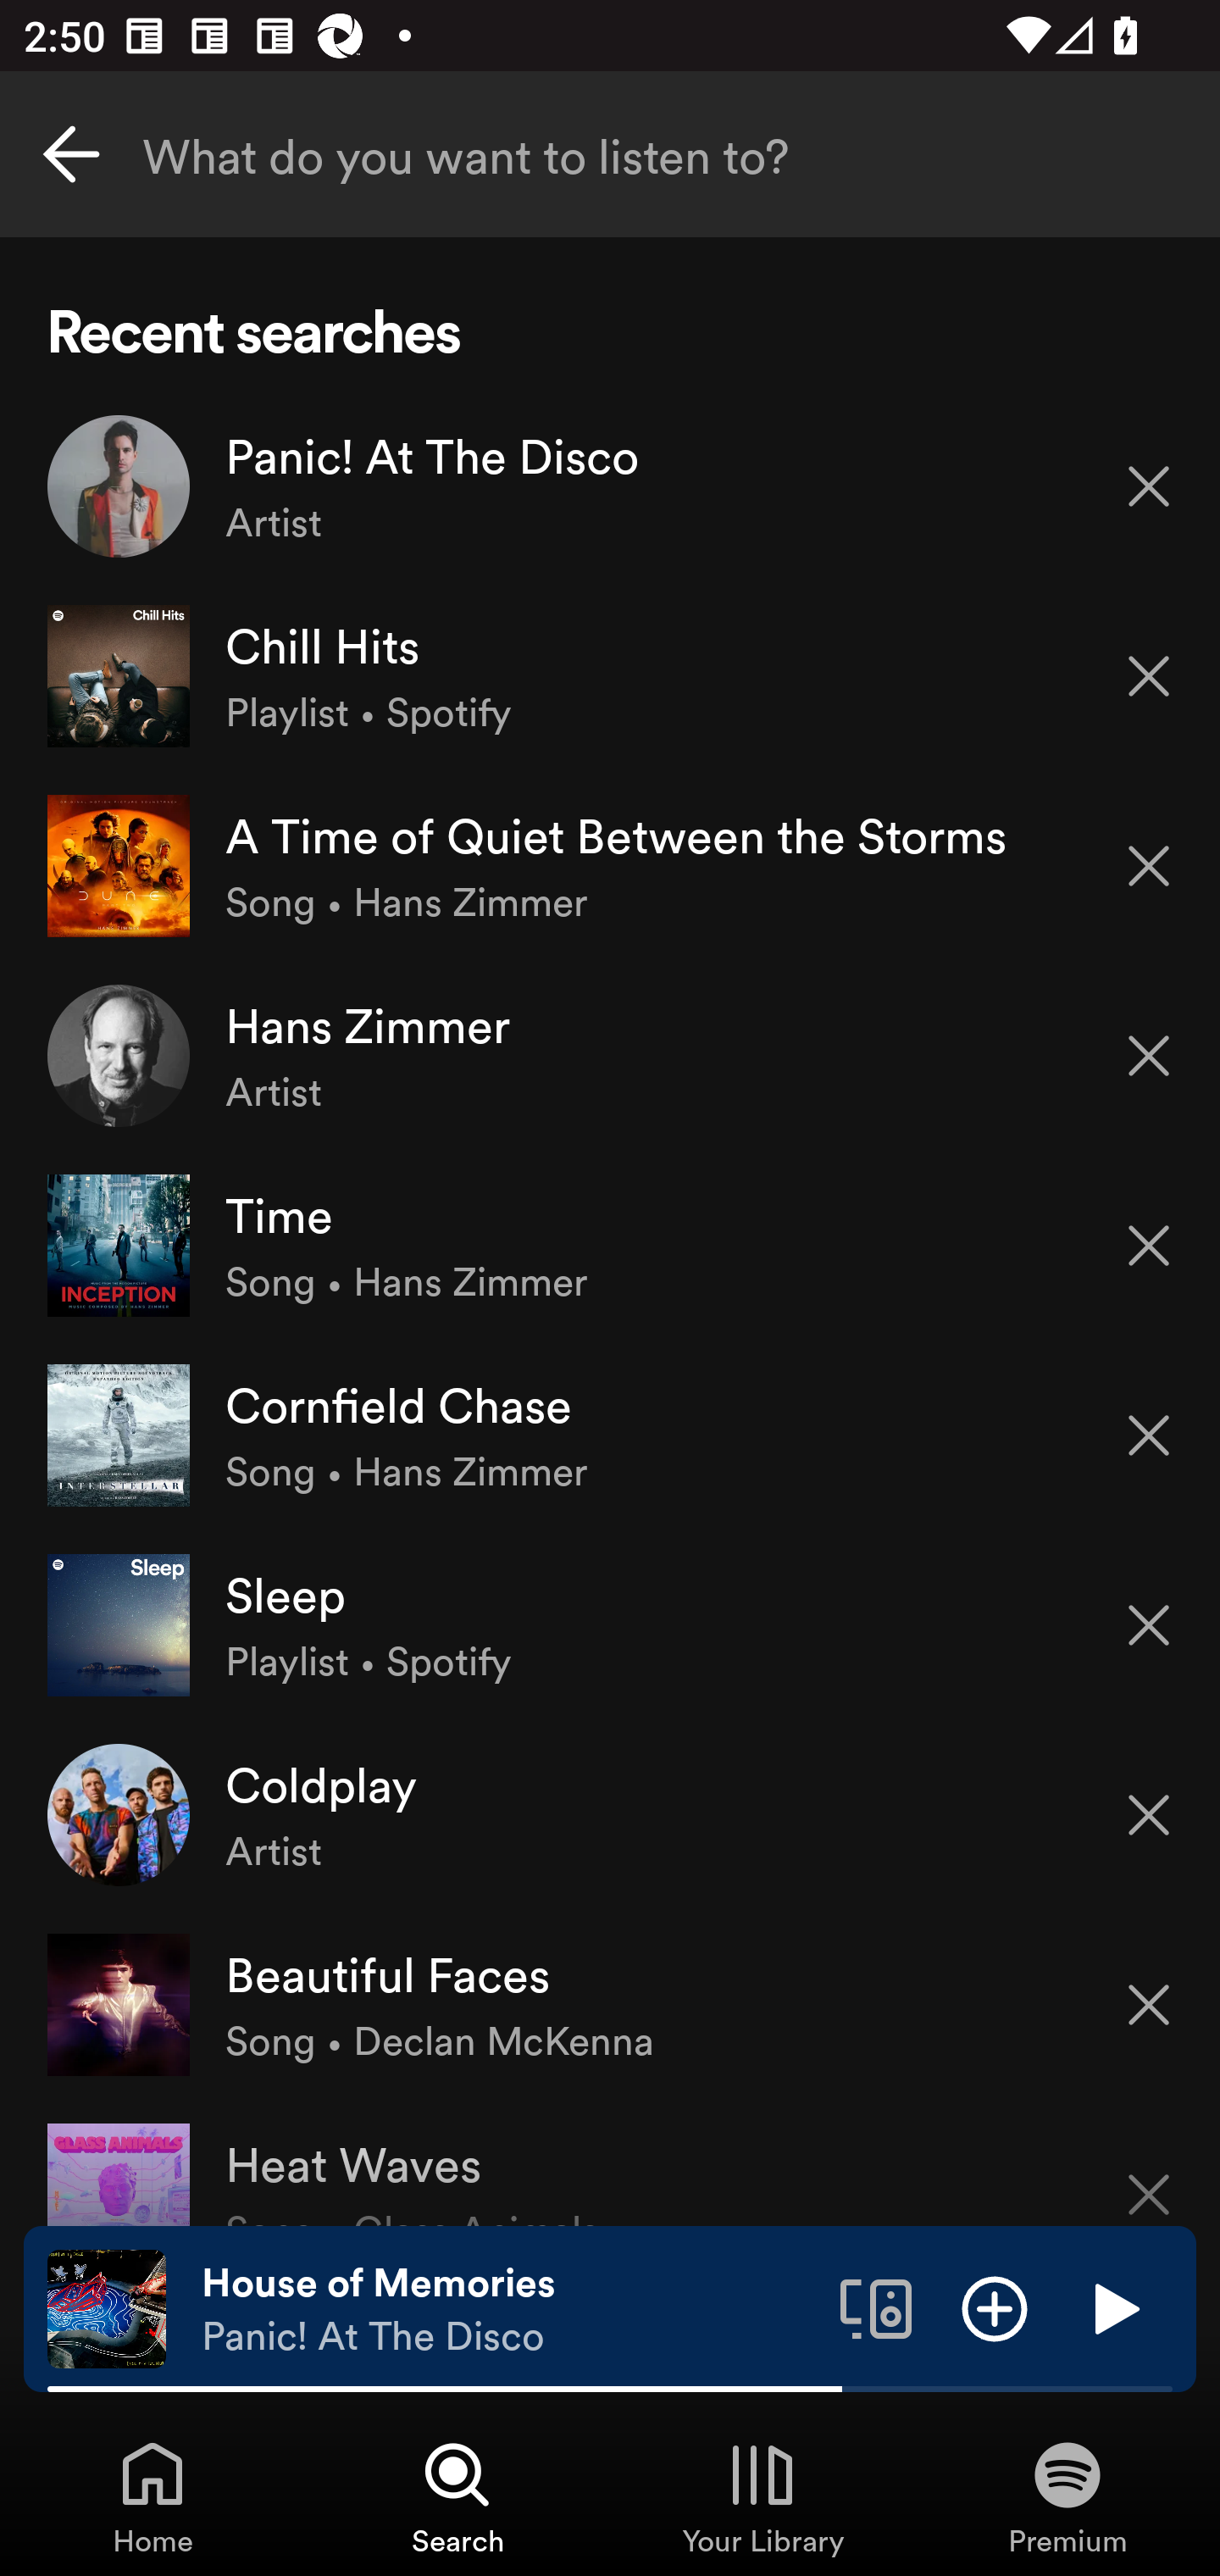 The image size is (1220, 2576). Describe the element at coordinates (457, 2496) in the screenshot. I see `Search, Tab 2 of 4 Search Search` at that location.